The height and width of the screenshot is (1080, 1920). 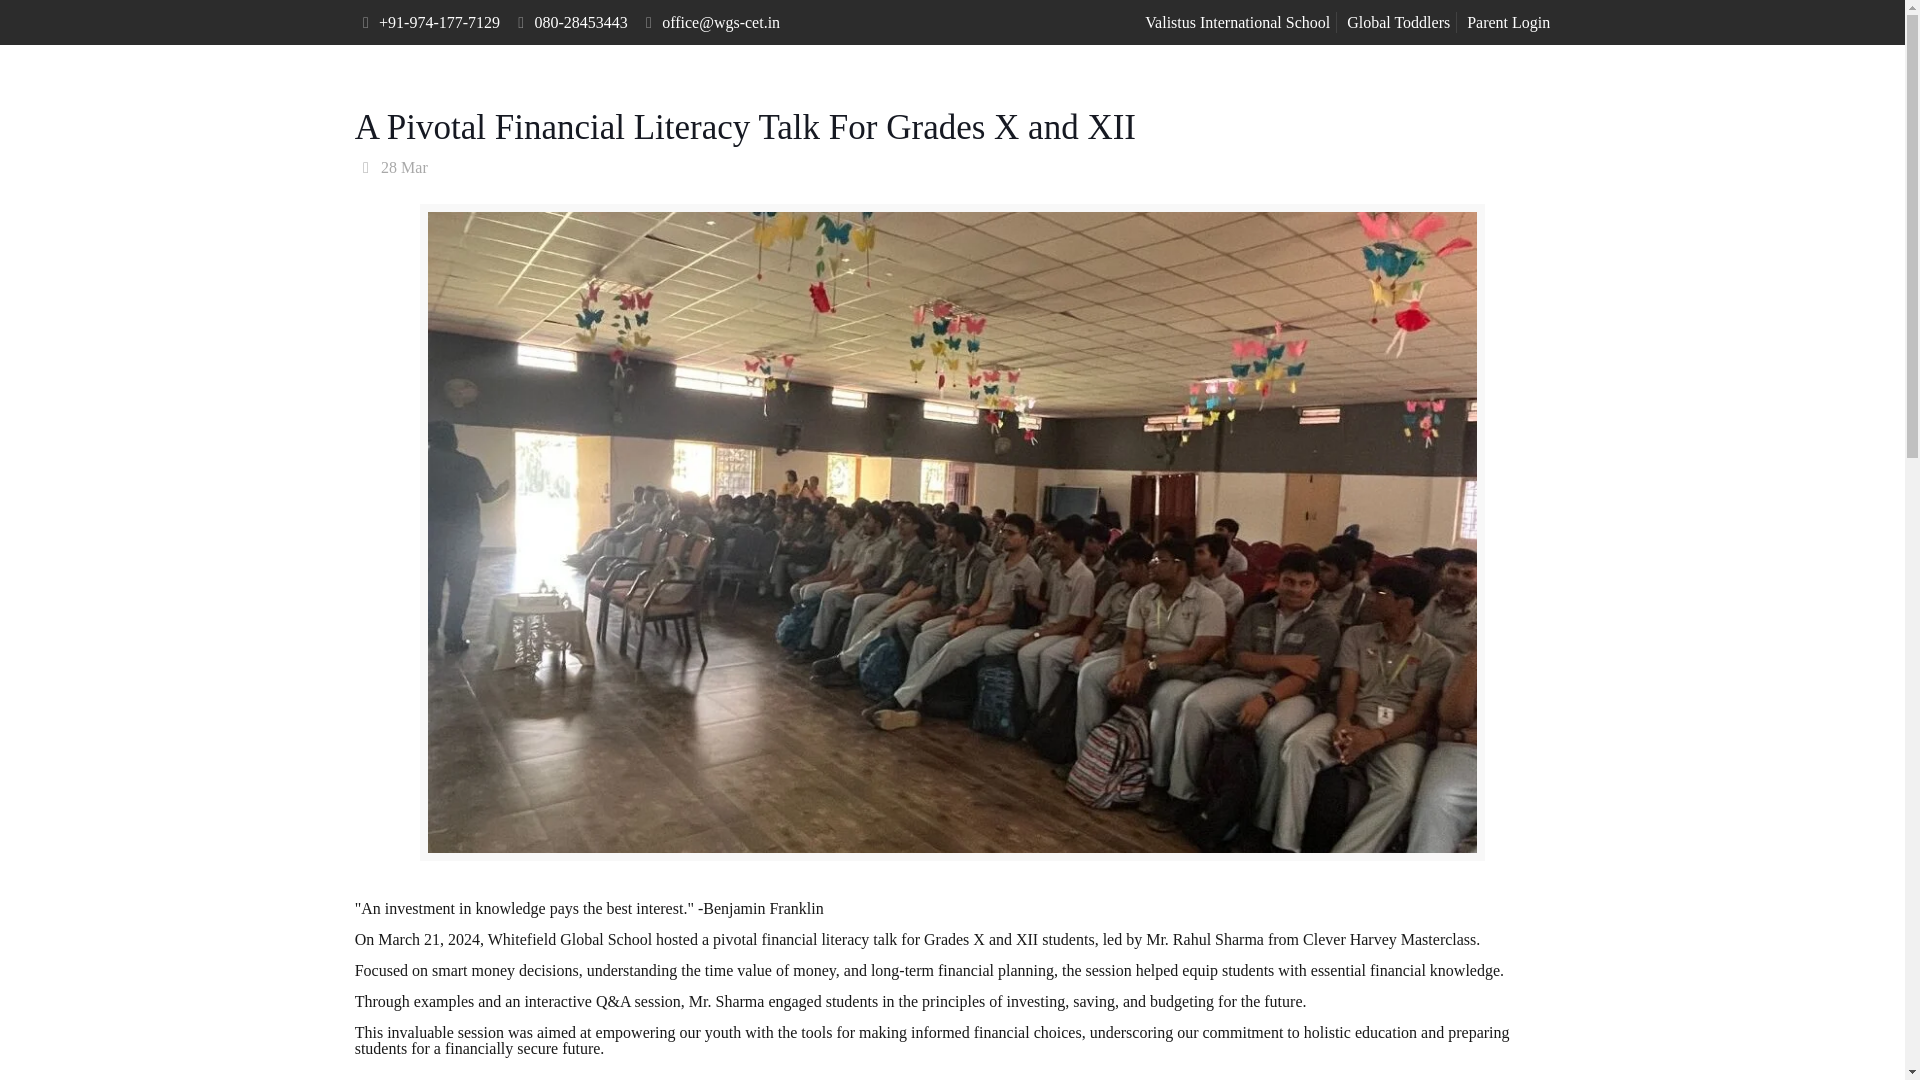 I want to click on Global Toddlers, so click(x=1398, y=22).